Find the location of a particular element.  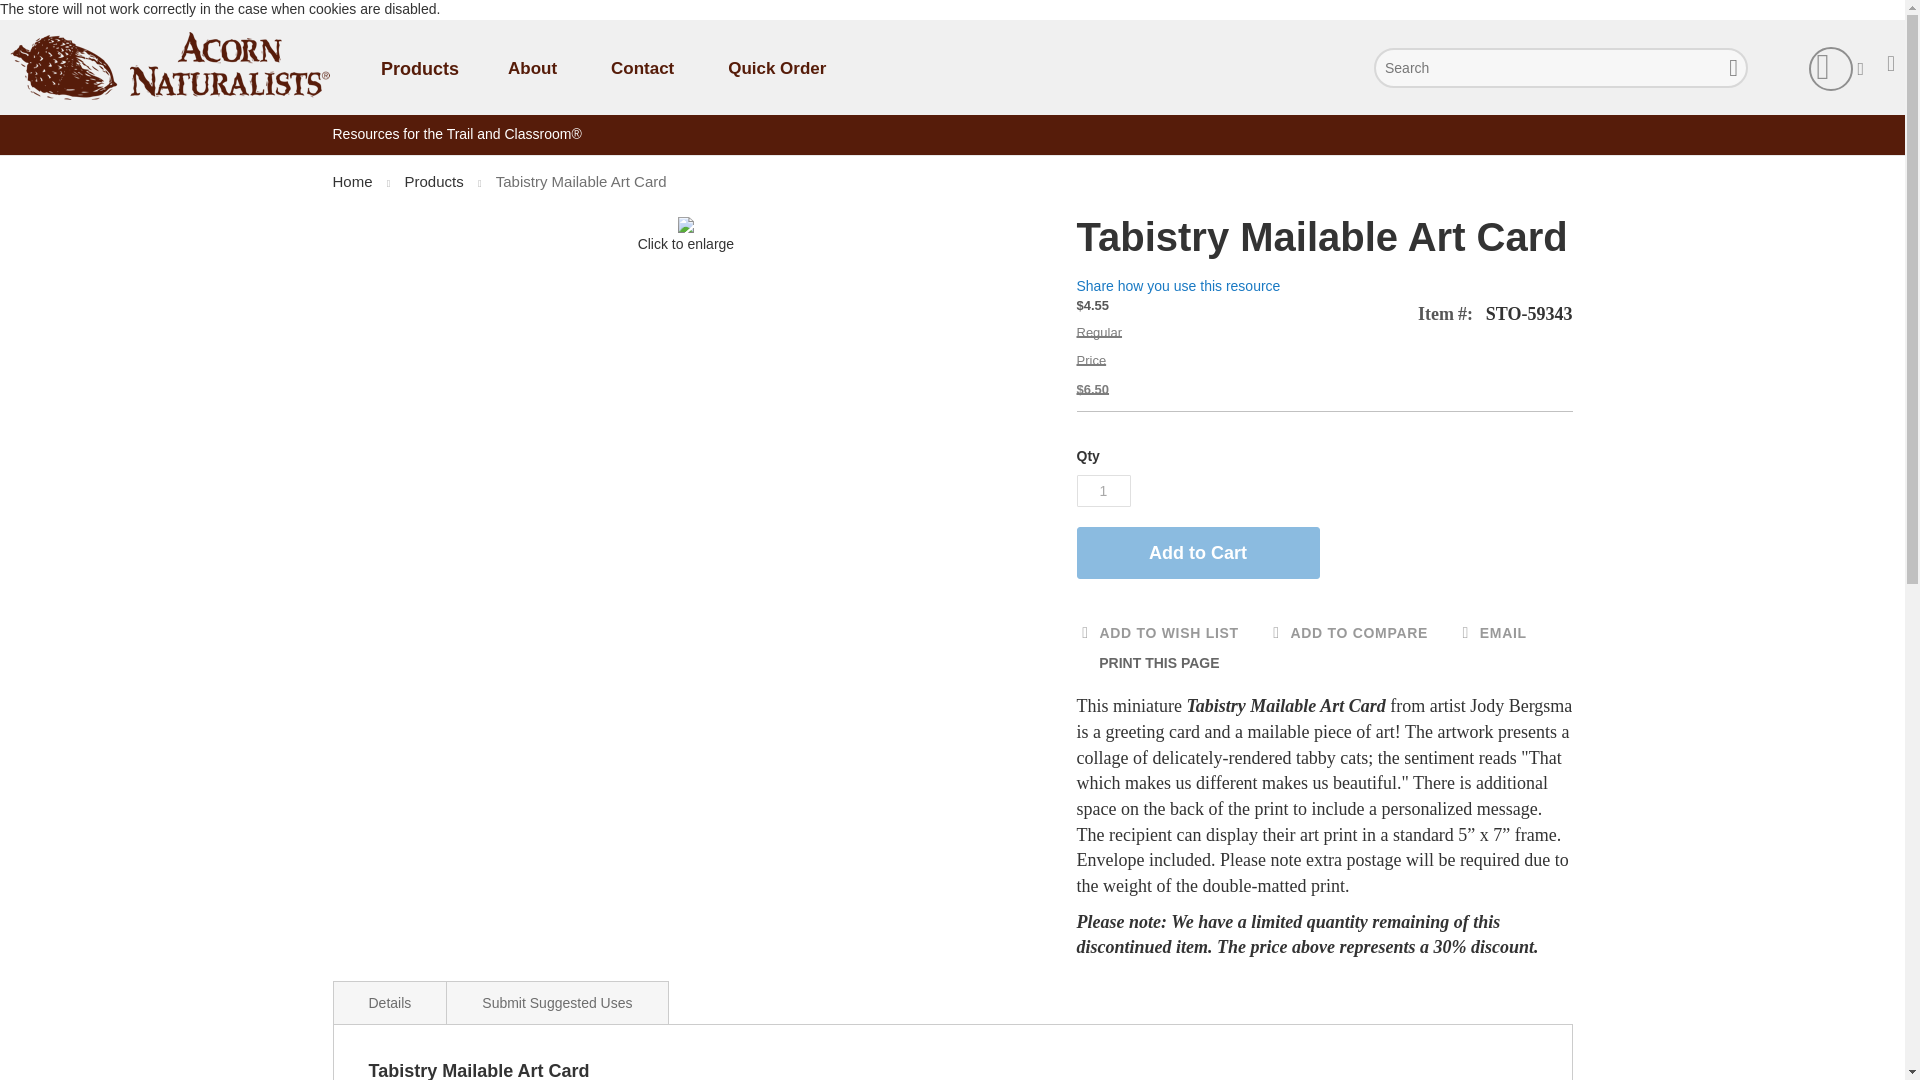

Products is located at coordinates (436, 181).